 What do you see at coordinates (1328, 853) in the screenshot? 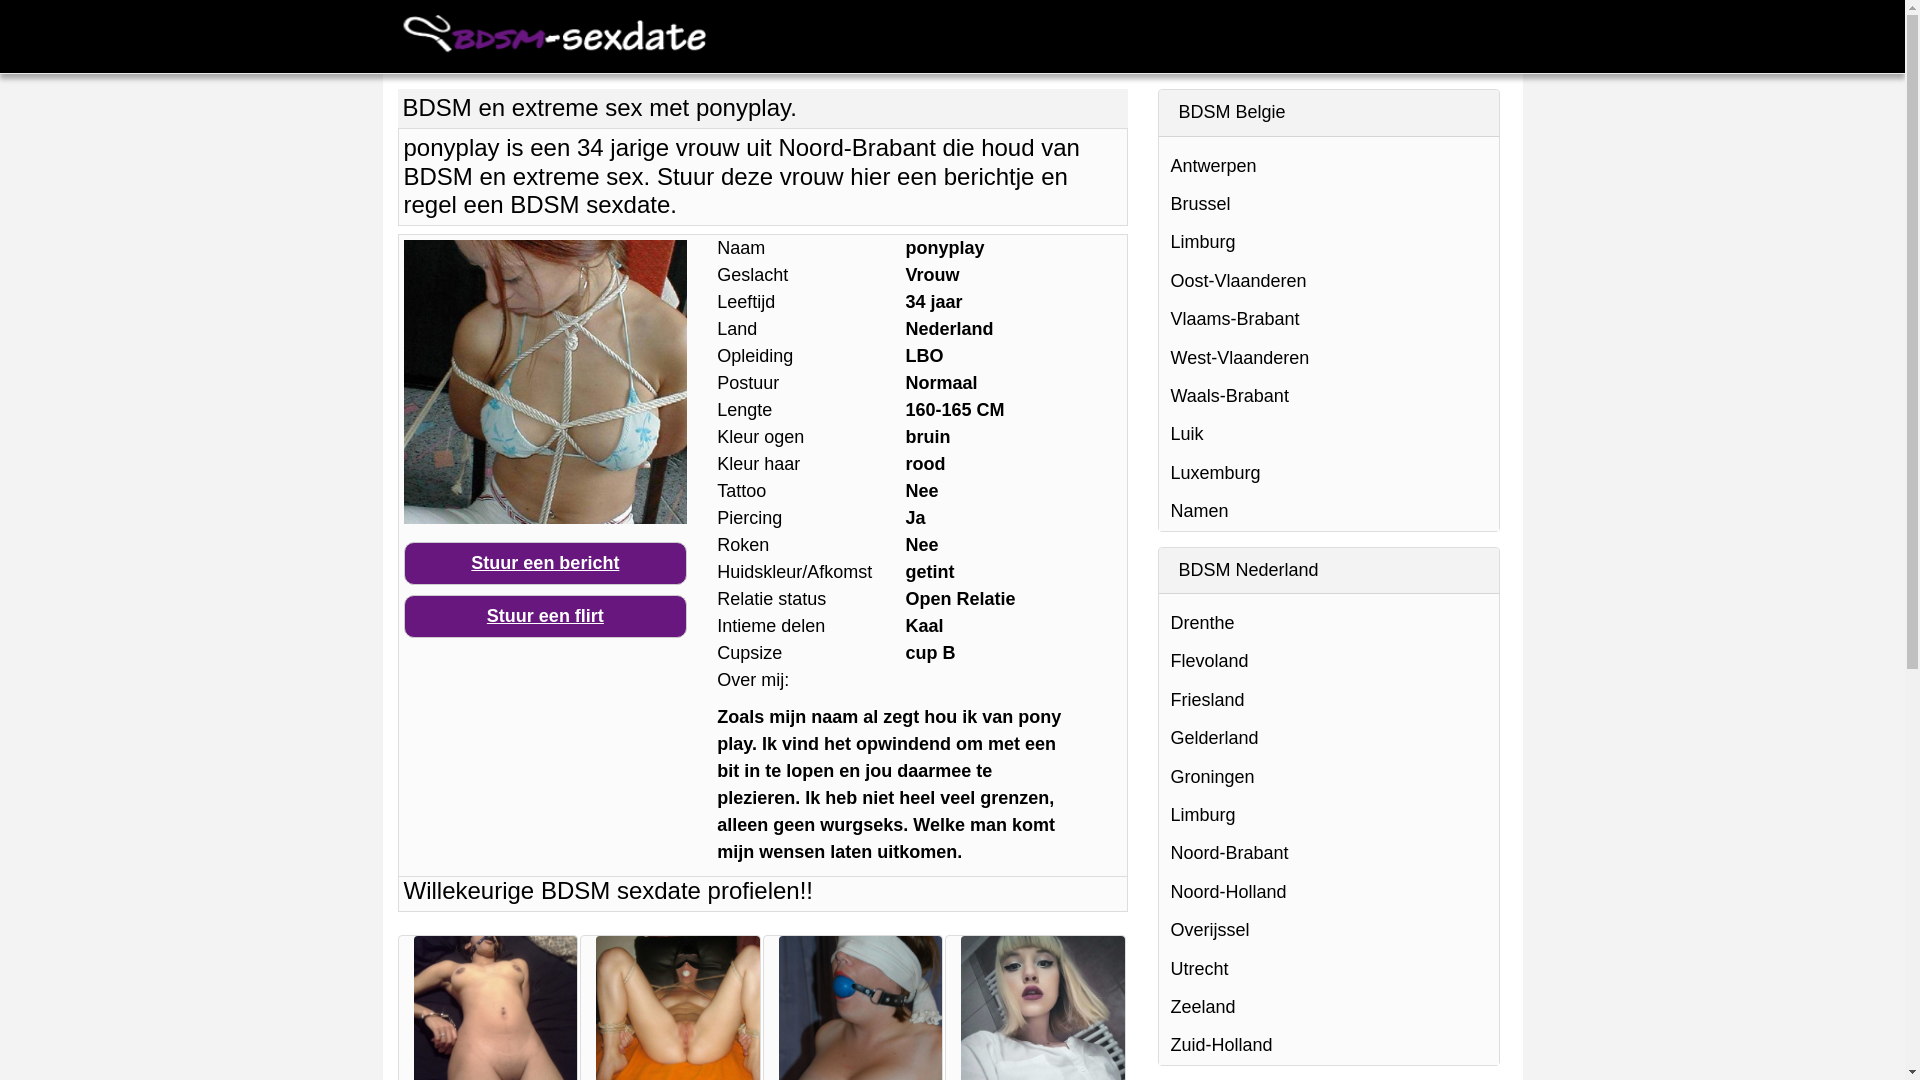
I see `Noord-Brabant` at bounding box center [1328, 853].